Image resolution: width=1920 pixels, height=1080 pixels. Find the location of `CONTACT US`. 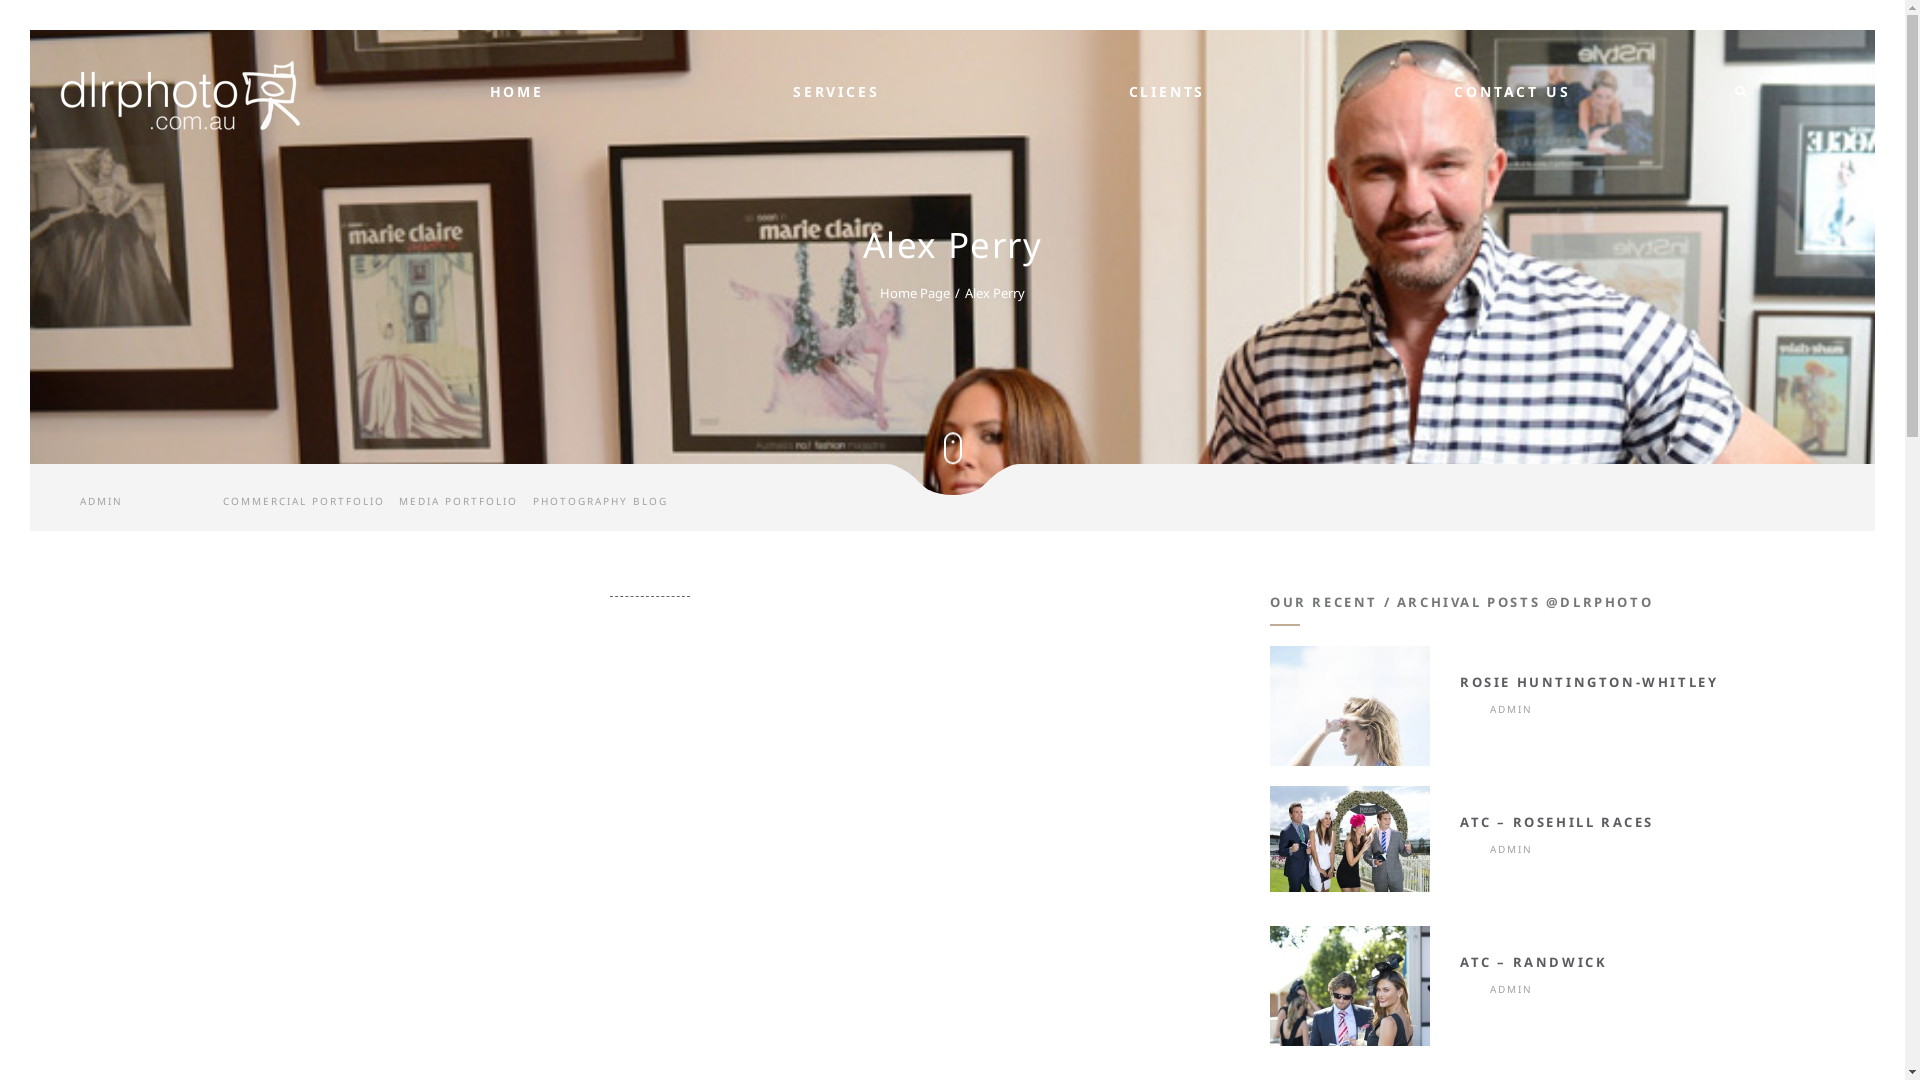

CONTACT US is located at coordinates (1512, 94).